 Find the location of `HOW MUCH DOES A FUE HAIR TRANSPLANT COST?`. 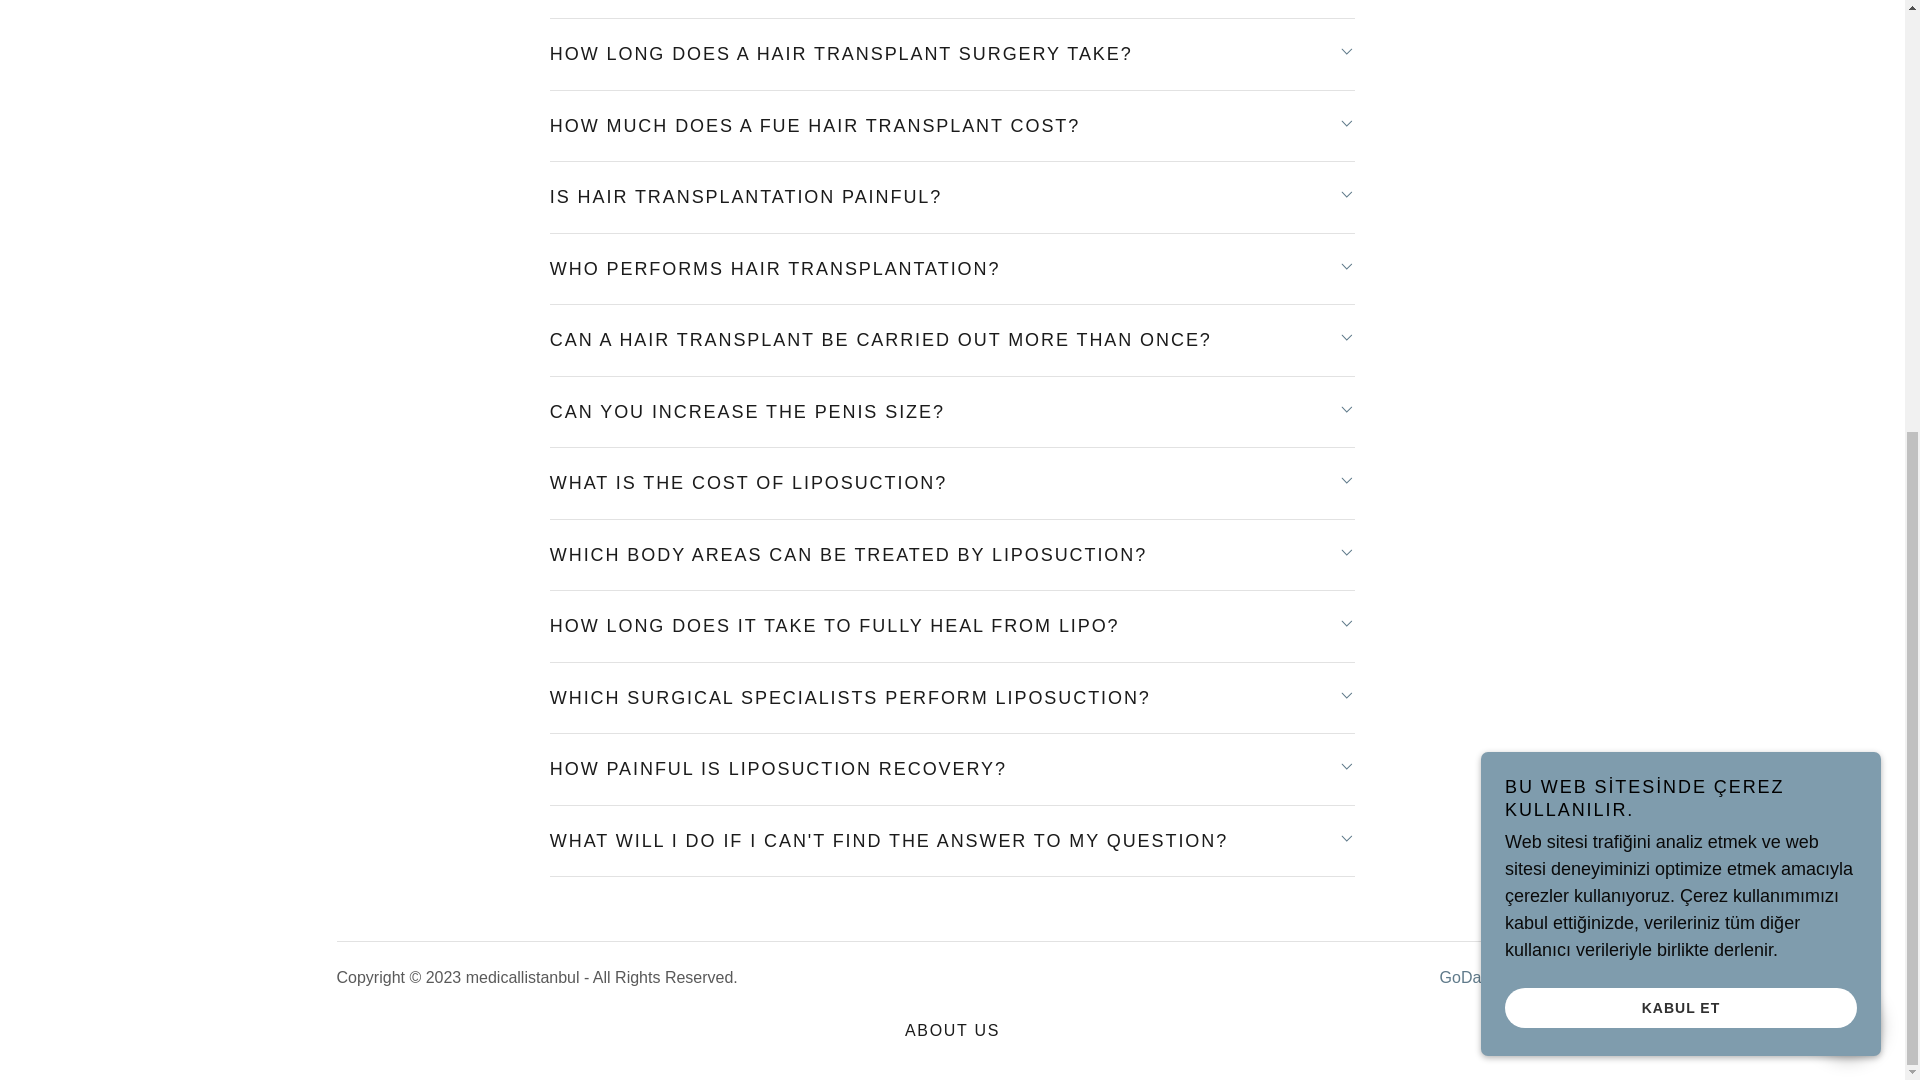

HOW MUCH DOES A FUE HAIR TRANSPLANT COST? is located at coordinates (952, 126).